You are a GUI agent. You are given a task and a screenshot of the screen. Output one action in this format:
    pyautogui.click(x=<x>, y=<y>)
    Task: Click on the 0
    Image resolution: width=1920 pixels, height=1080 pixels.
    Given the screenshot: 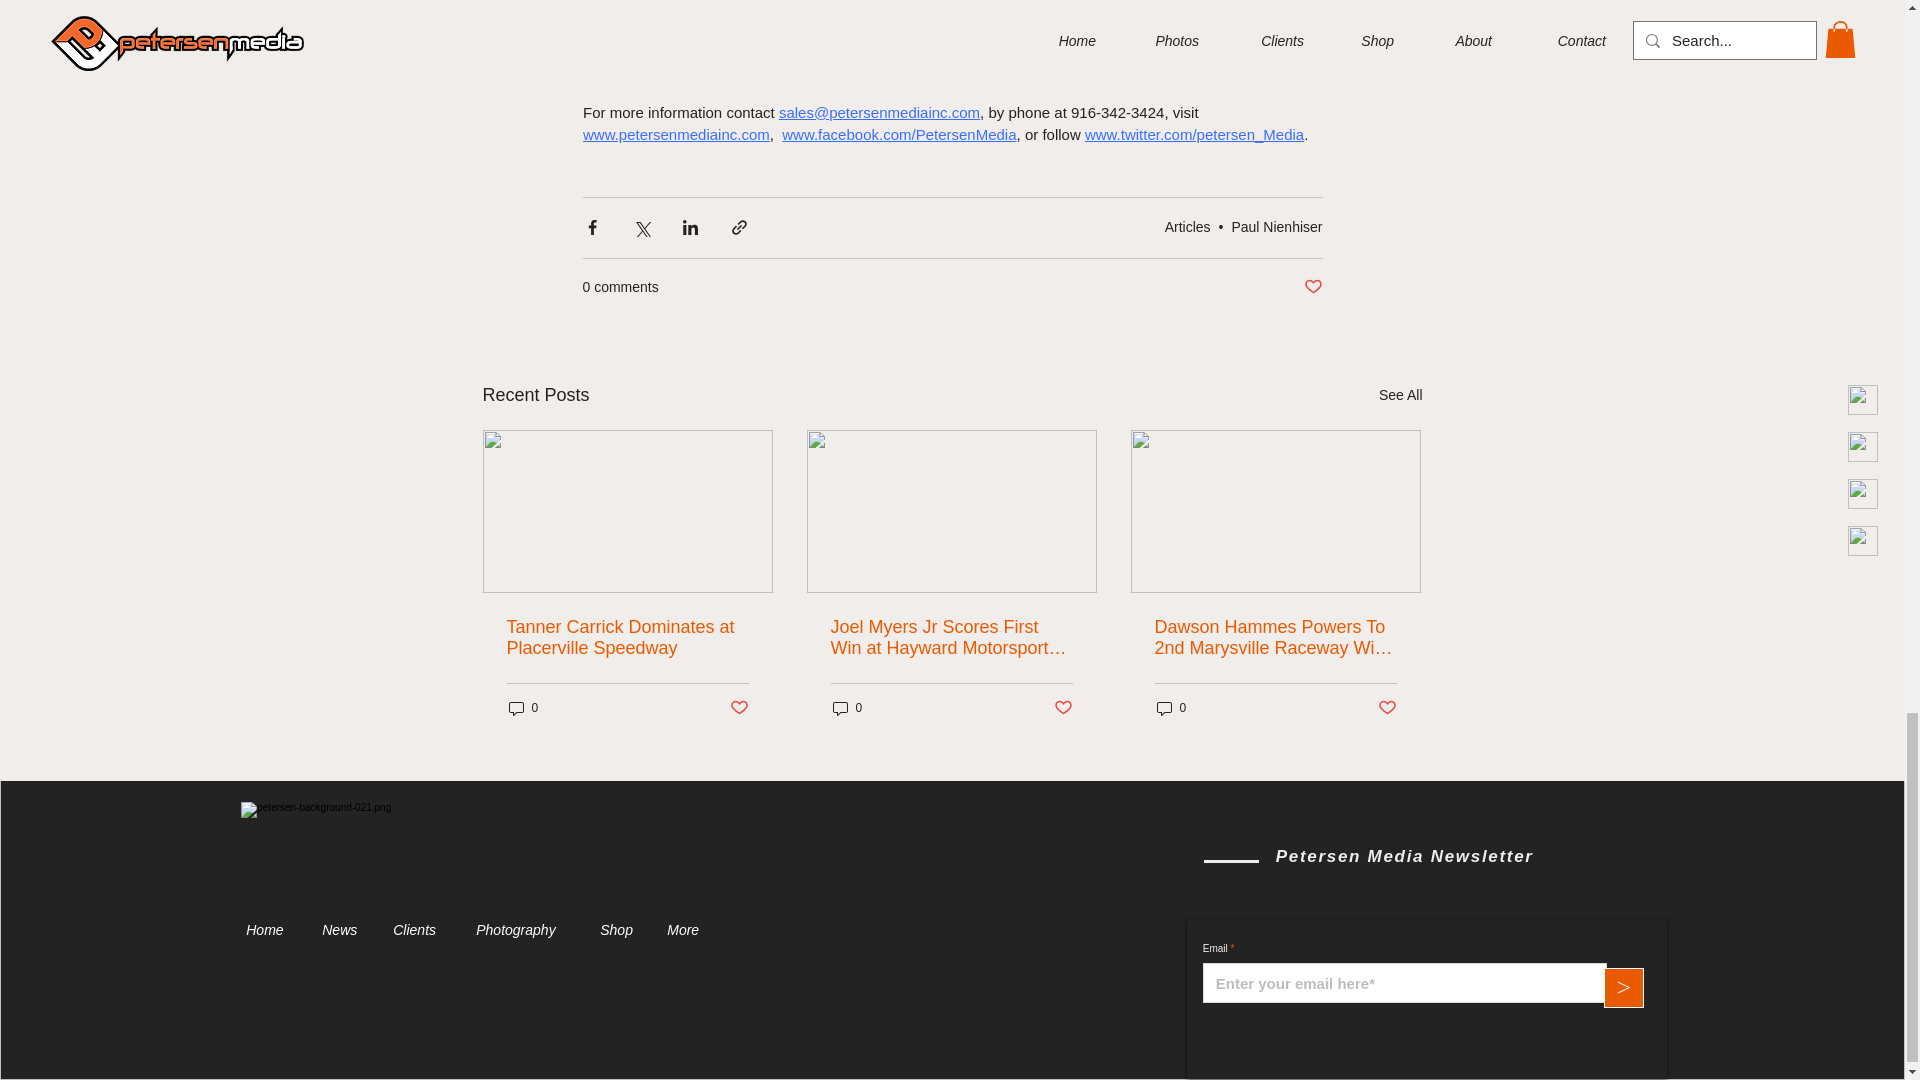 What is the action you would take?
    pyautogui.click(x=846, y=707)
    